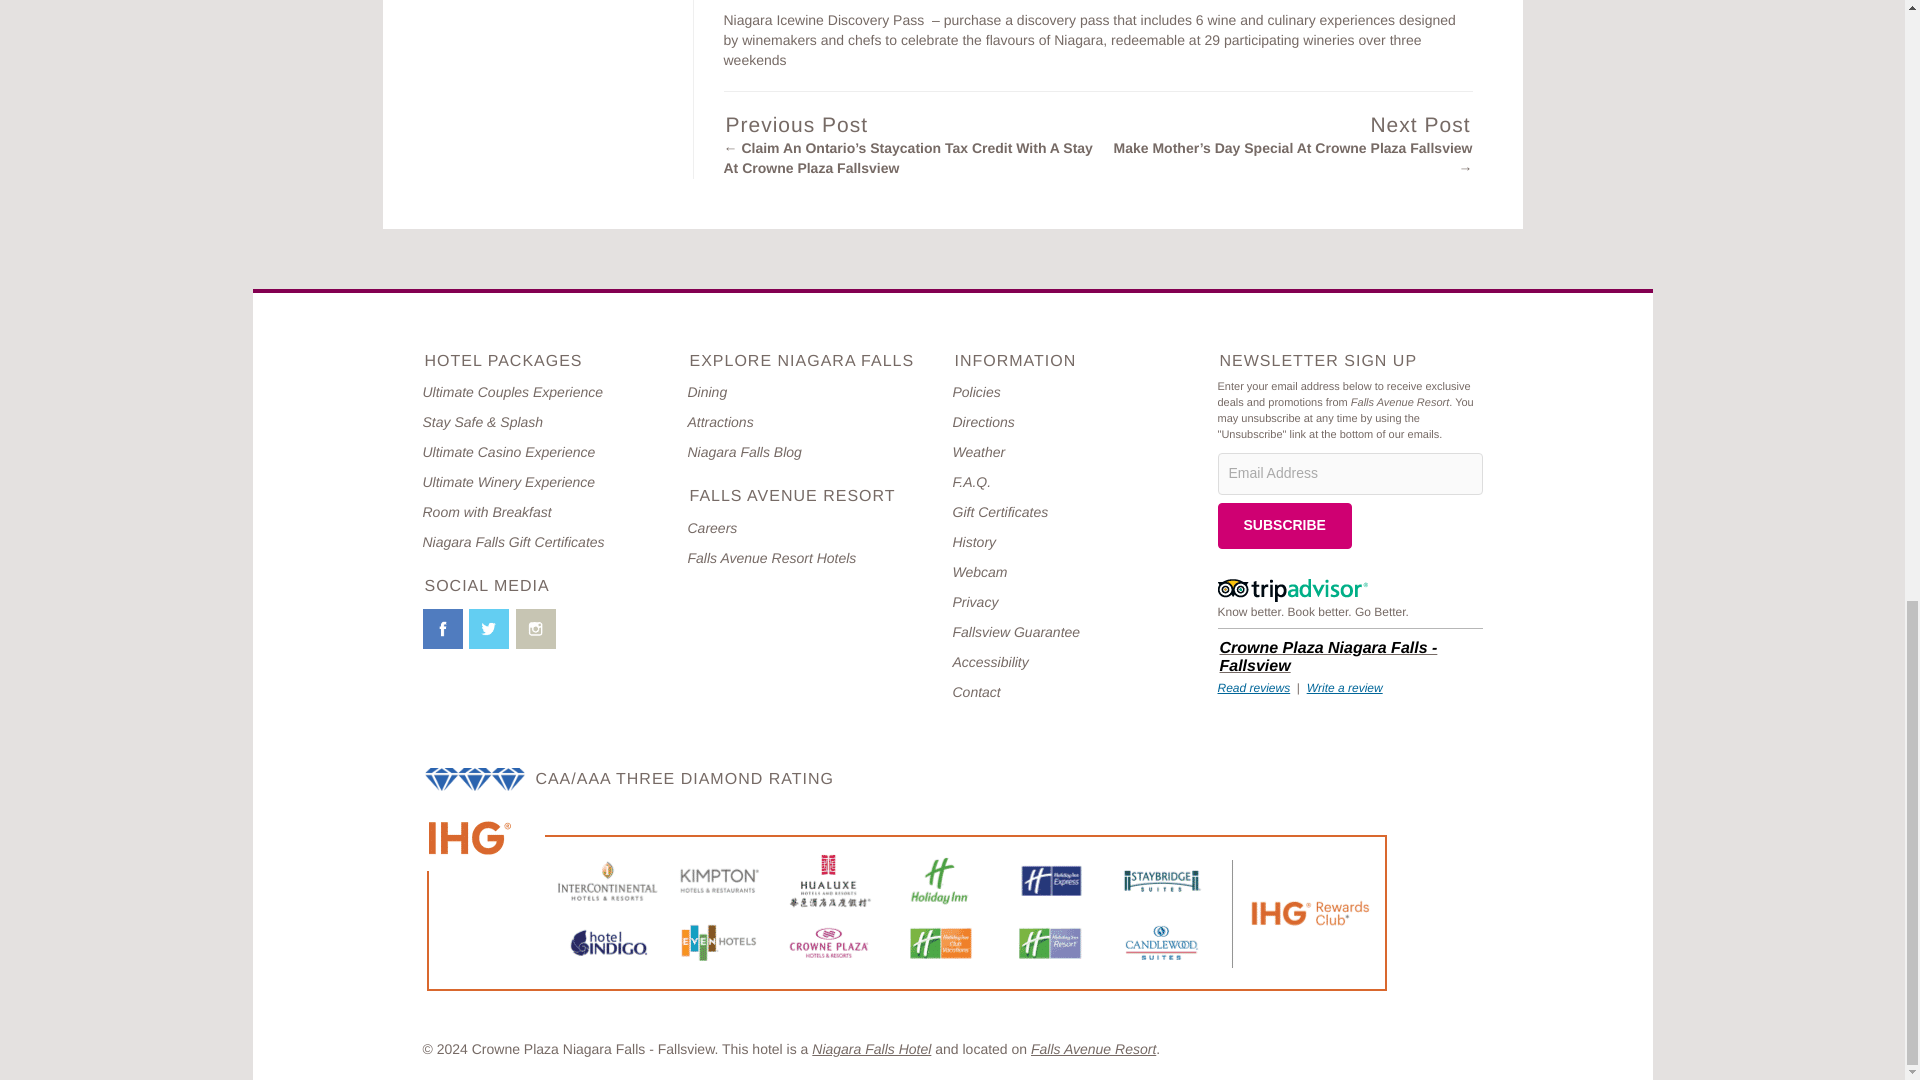 The image size is (1920, 1080). What do you see at coordinates (486, 512) in the screenshot?
I see `Room with Breakfast` at bounding box center [486, 512].